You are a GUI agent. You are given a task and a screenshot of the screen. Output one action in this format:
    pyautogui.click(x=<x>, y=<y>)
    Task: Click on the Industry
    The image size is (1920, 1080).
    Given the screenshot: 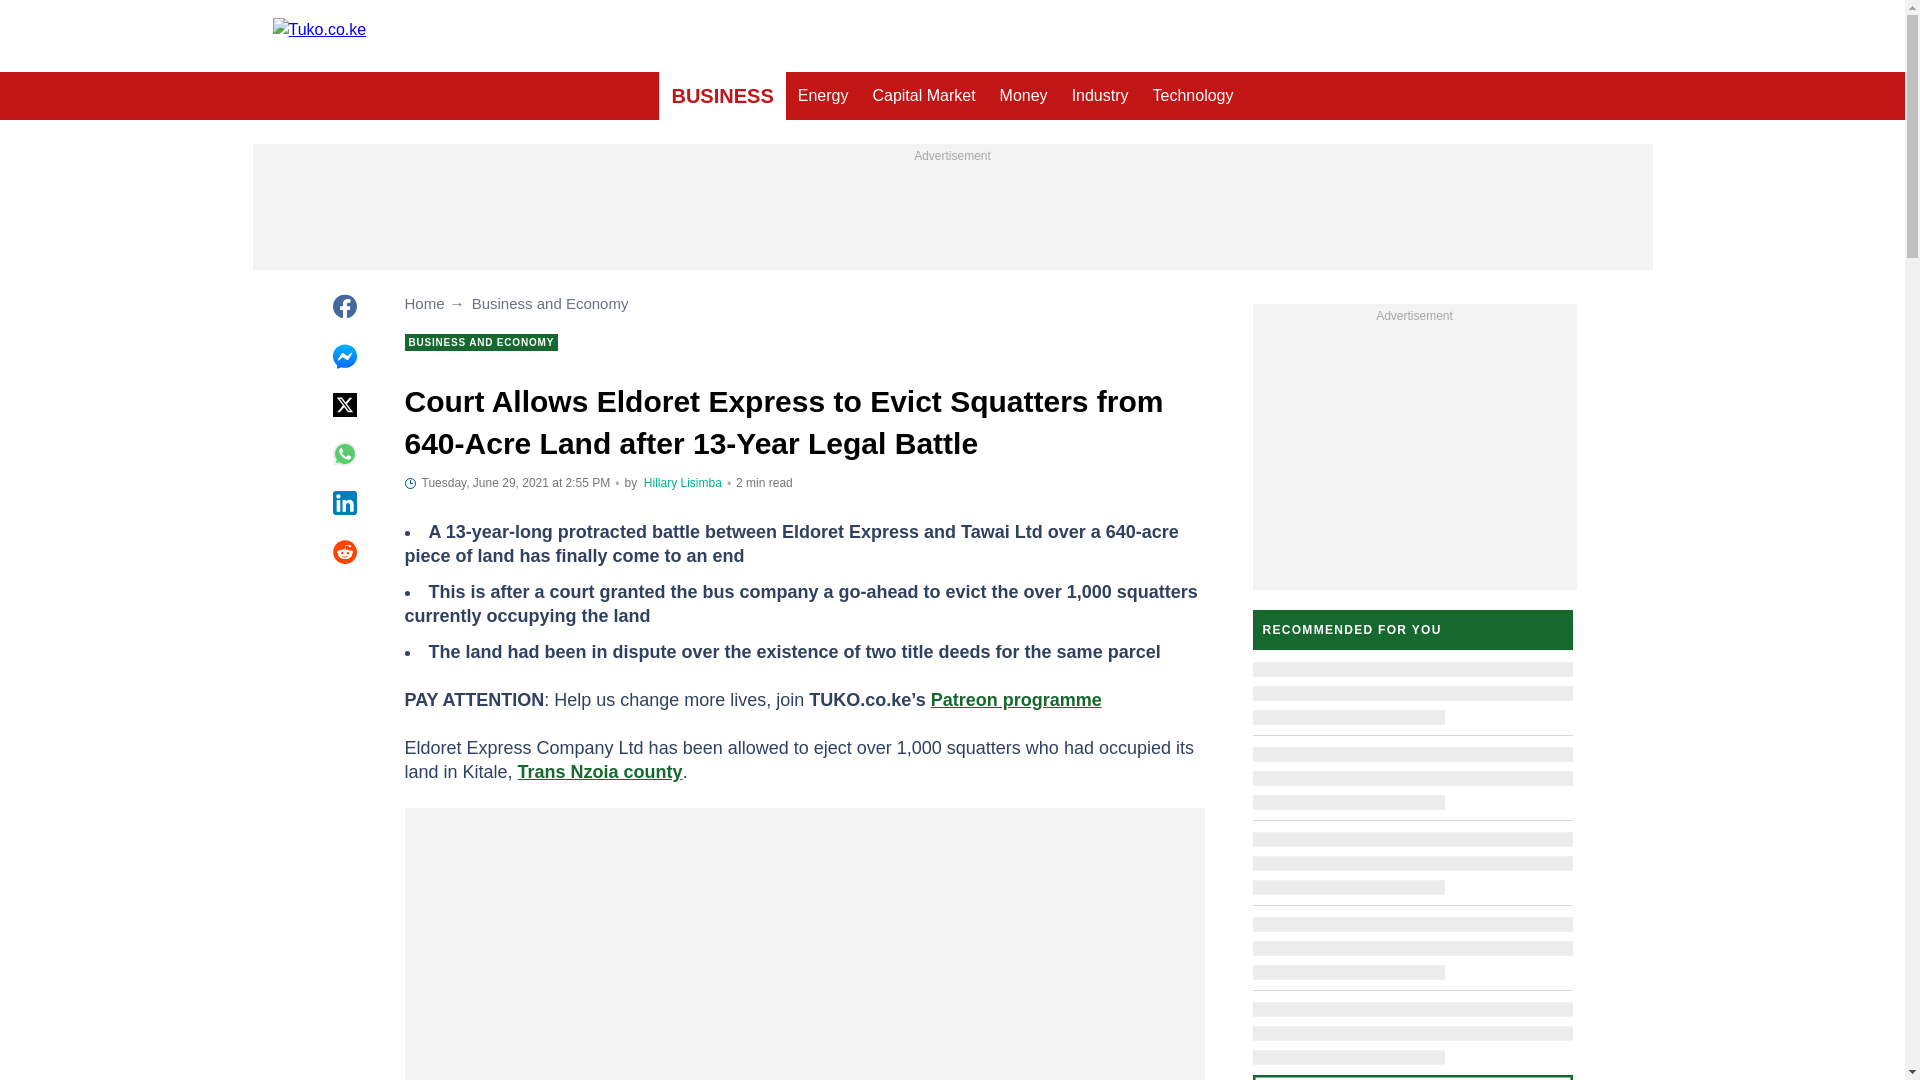 What is the action you would take?
    pyautogui.click(x=1100, y=96)
    